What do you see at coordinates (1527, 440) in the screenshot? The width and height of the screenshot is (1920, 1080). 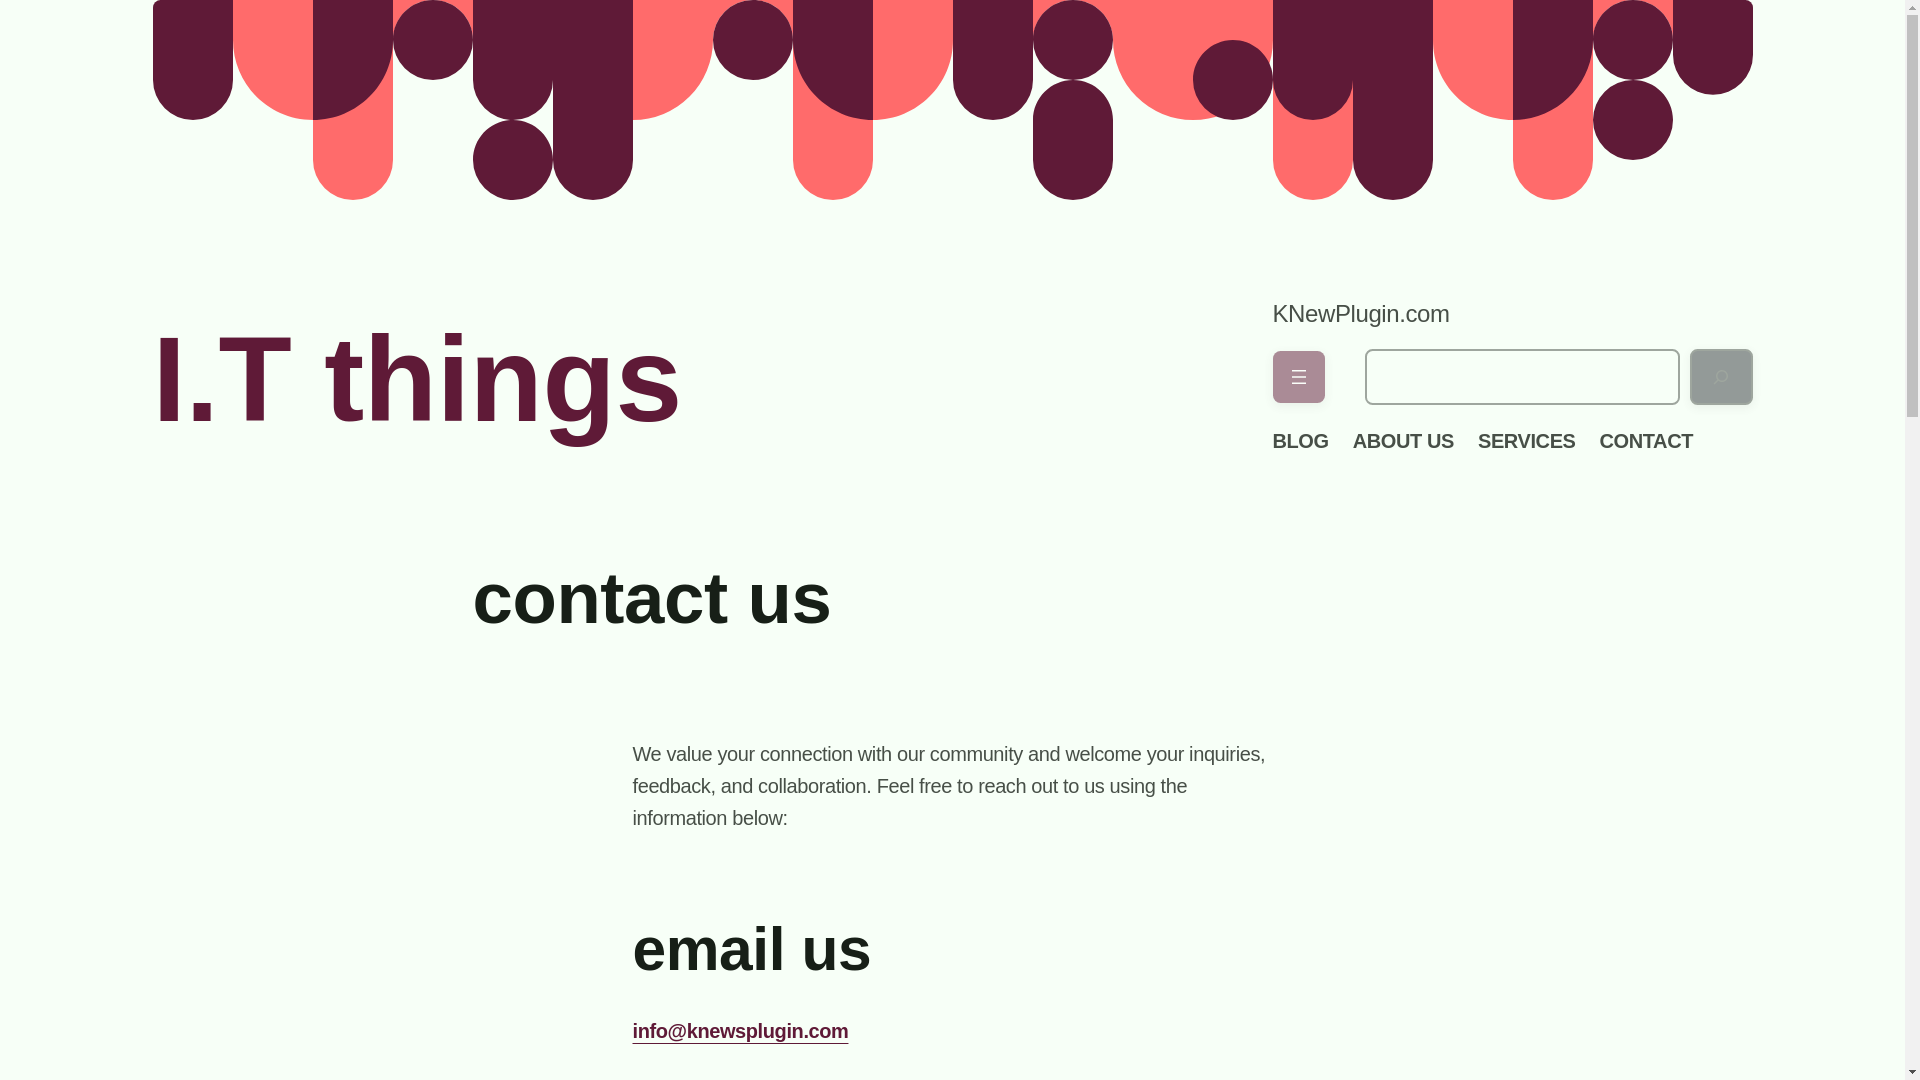 I see `SERVICES` at bounding box center [1527, 440].